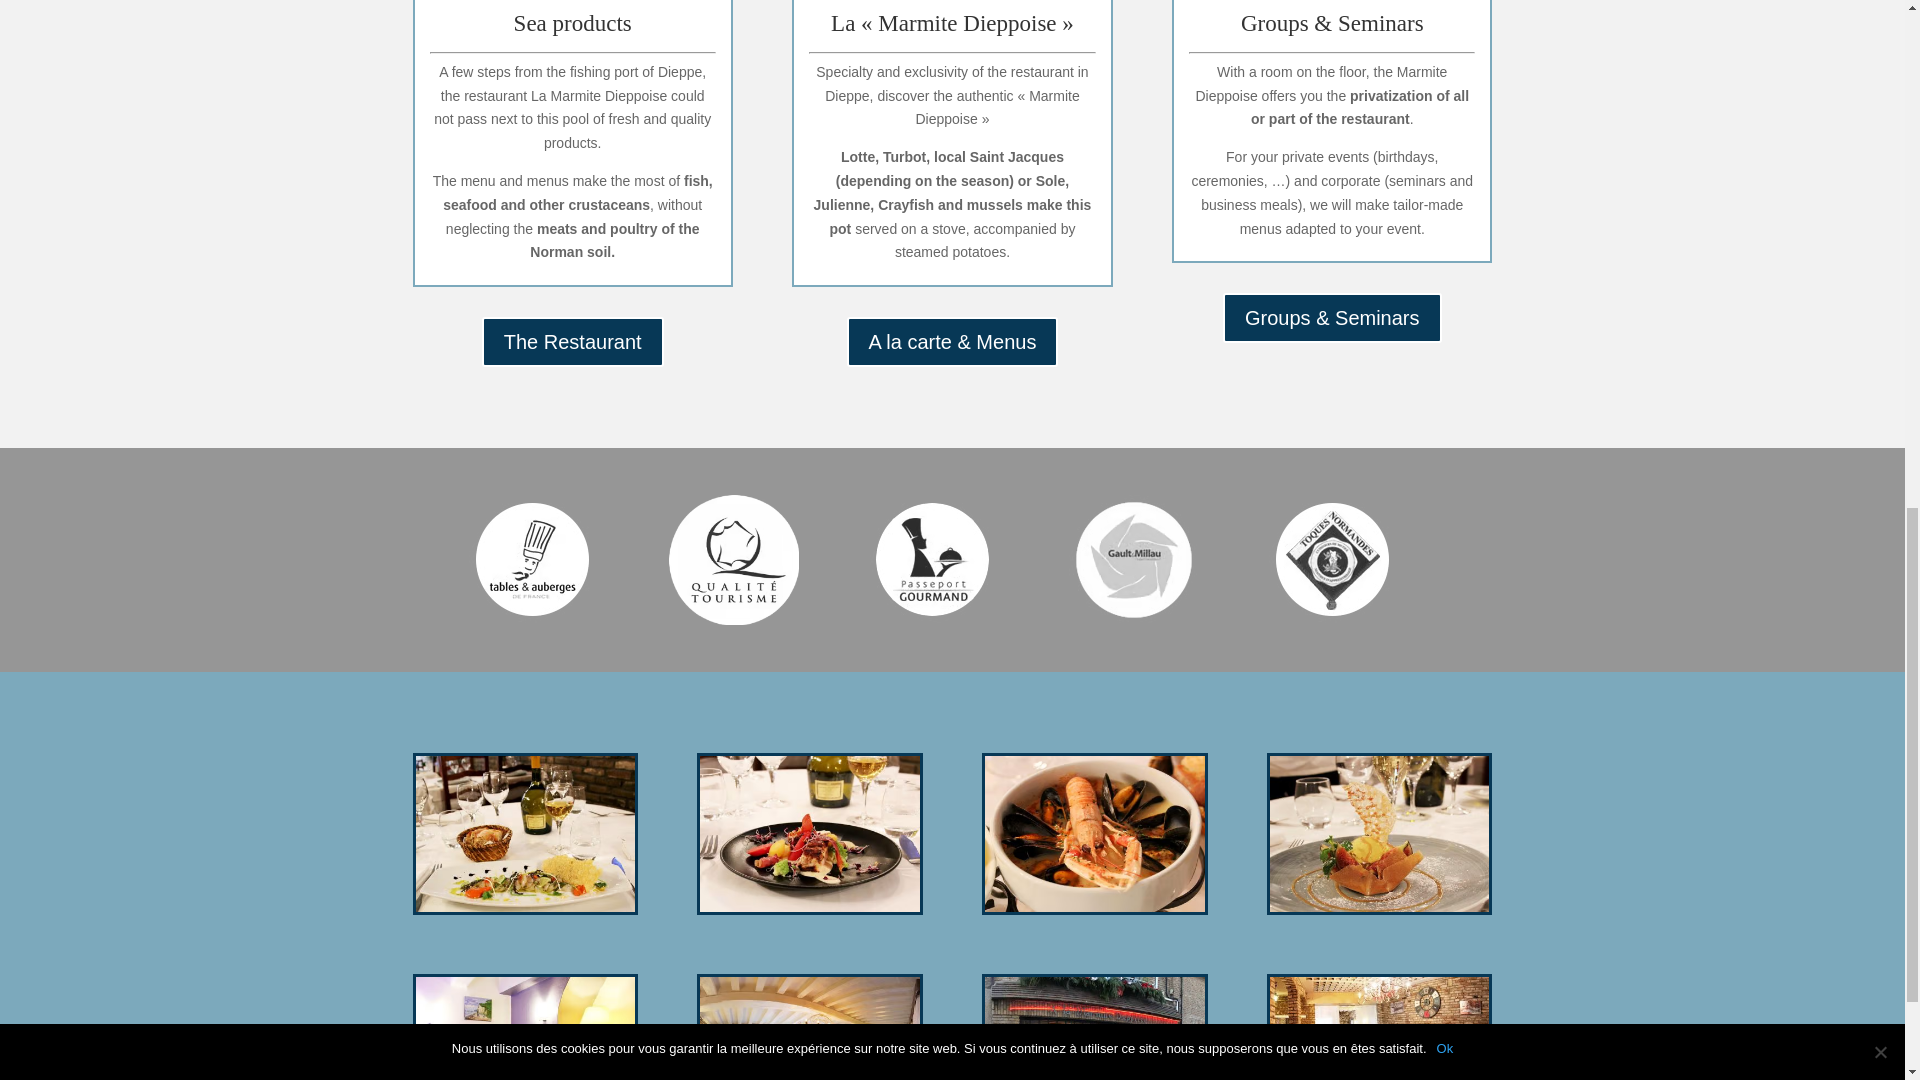 Image resolution: width=1920 pixels, height=1080 pixels. I want to click on The Restaurant, so click(572, 342).